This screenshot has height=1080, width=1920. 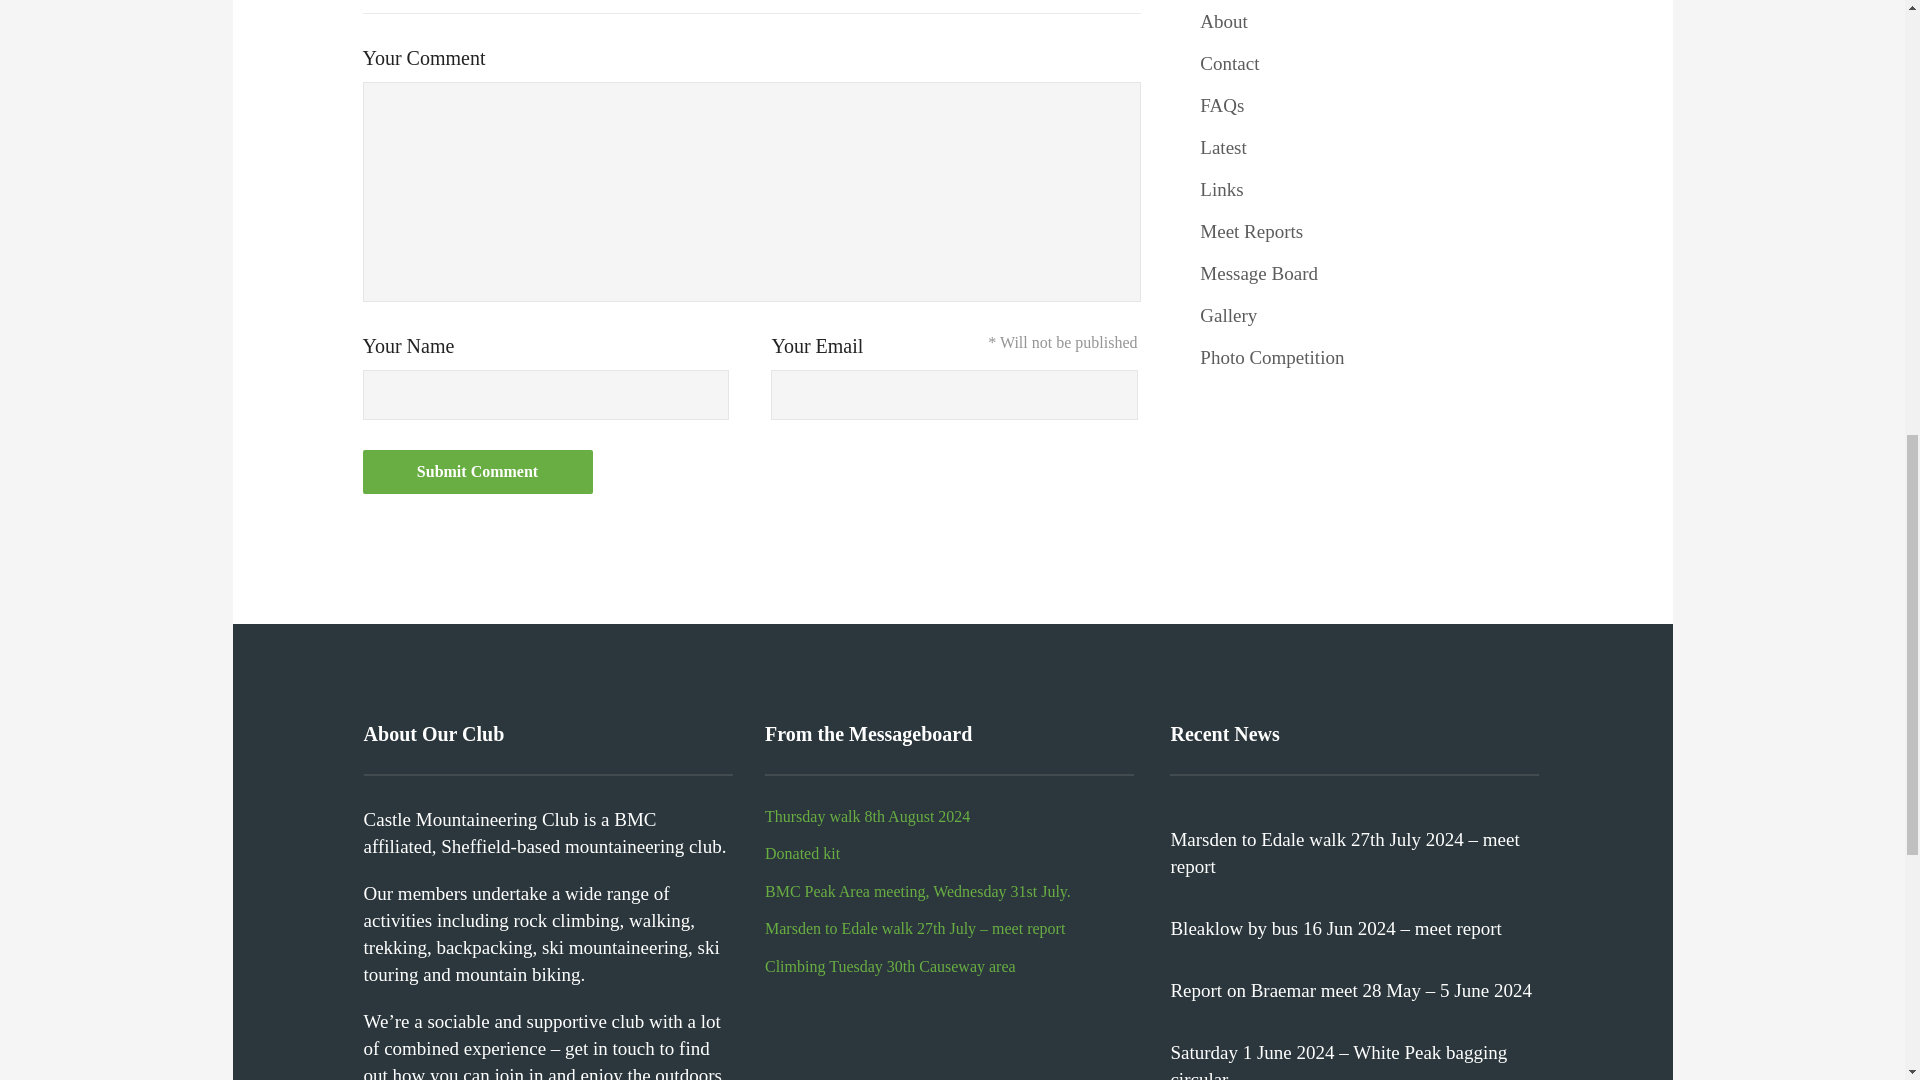 I want to click on Submit Comment, so click(x=476, y=472).